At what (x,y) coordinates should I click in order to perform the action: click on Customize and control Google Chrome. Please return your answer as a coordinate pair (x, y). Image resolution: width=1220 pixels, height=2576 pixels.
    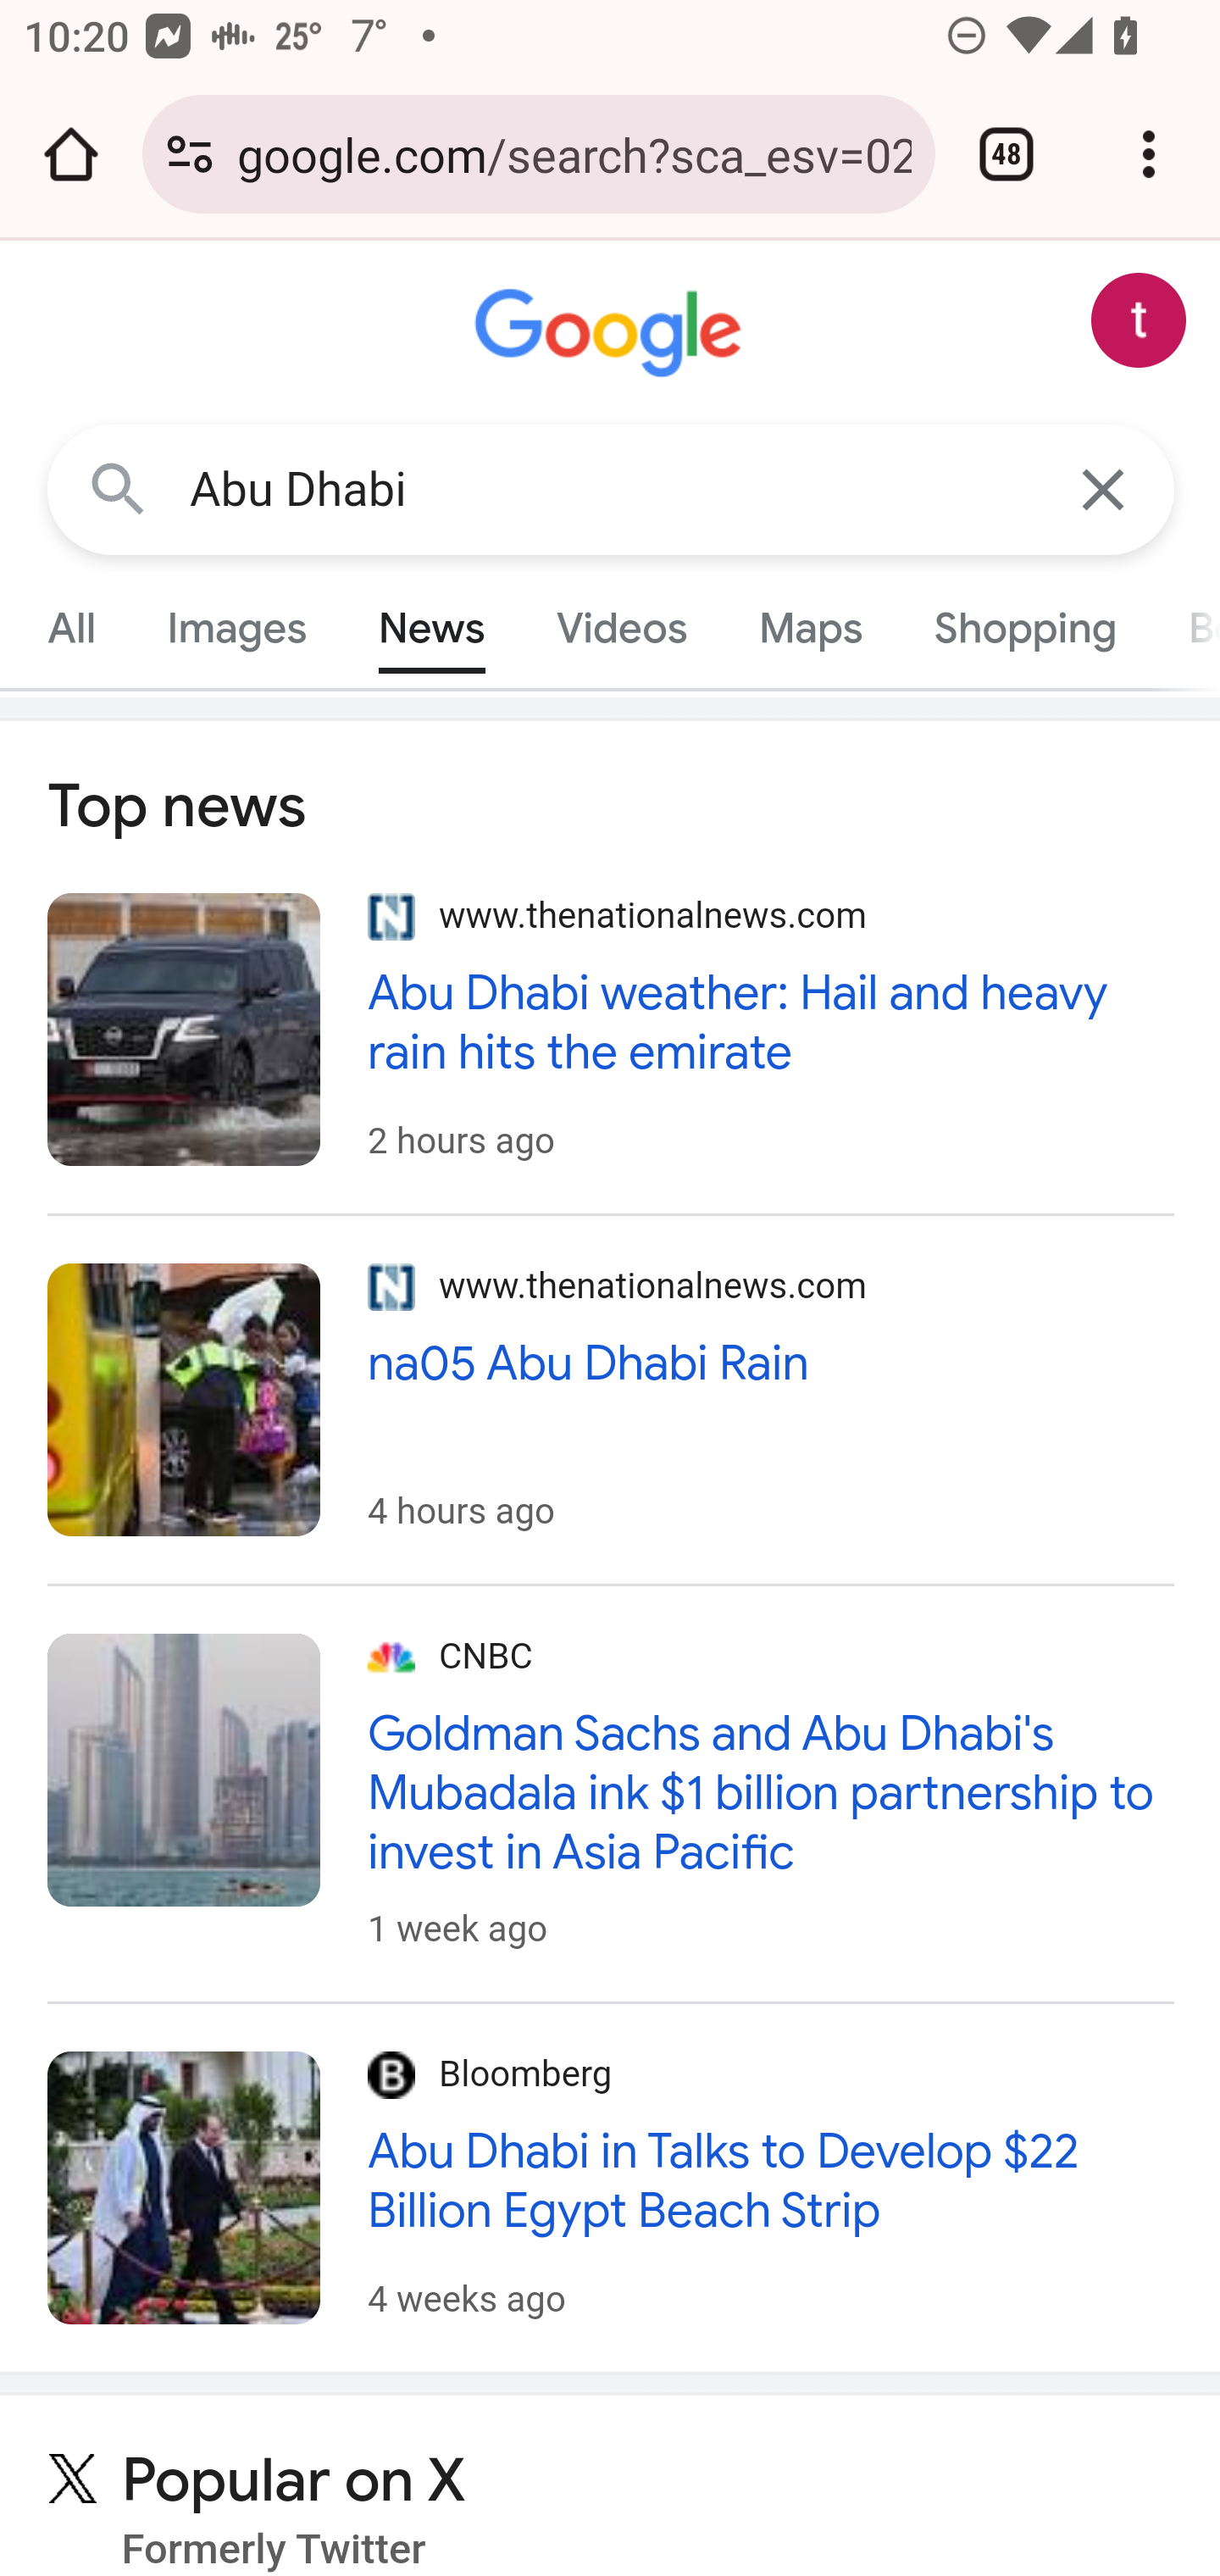
    Looking at the image, I should click on (1149, 154).